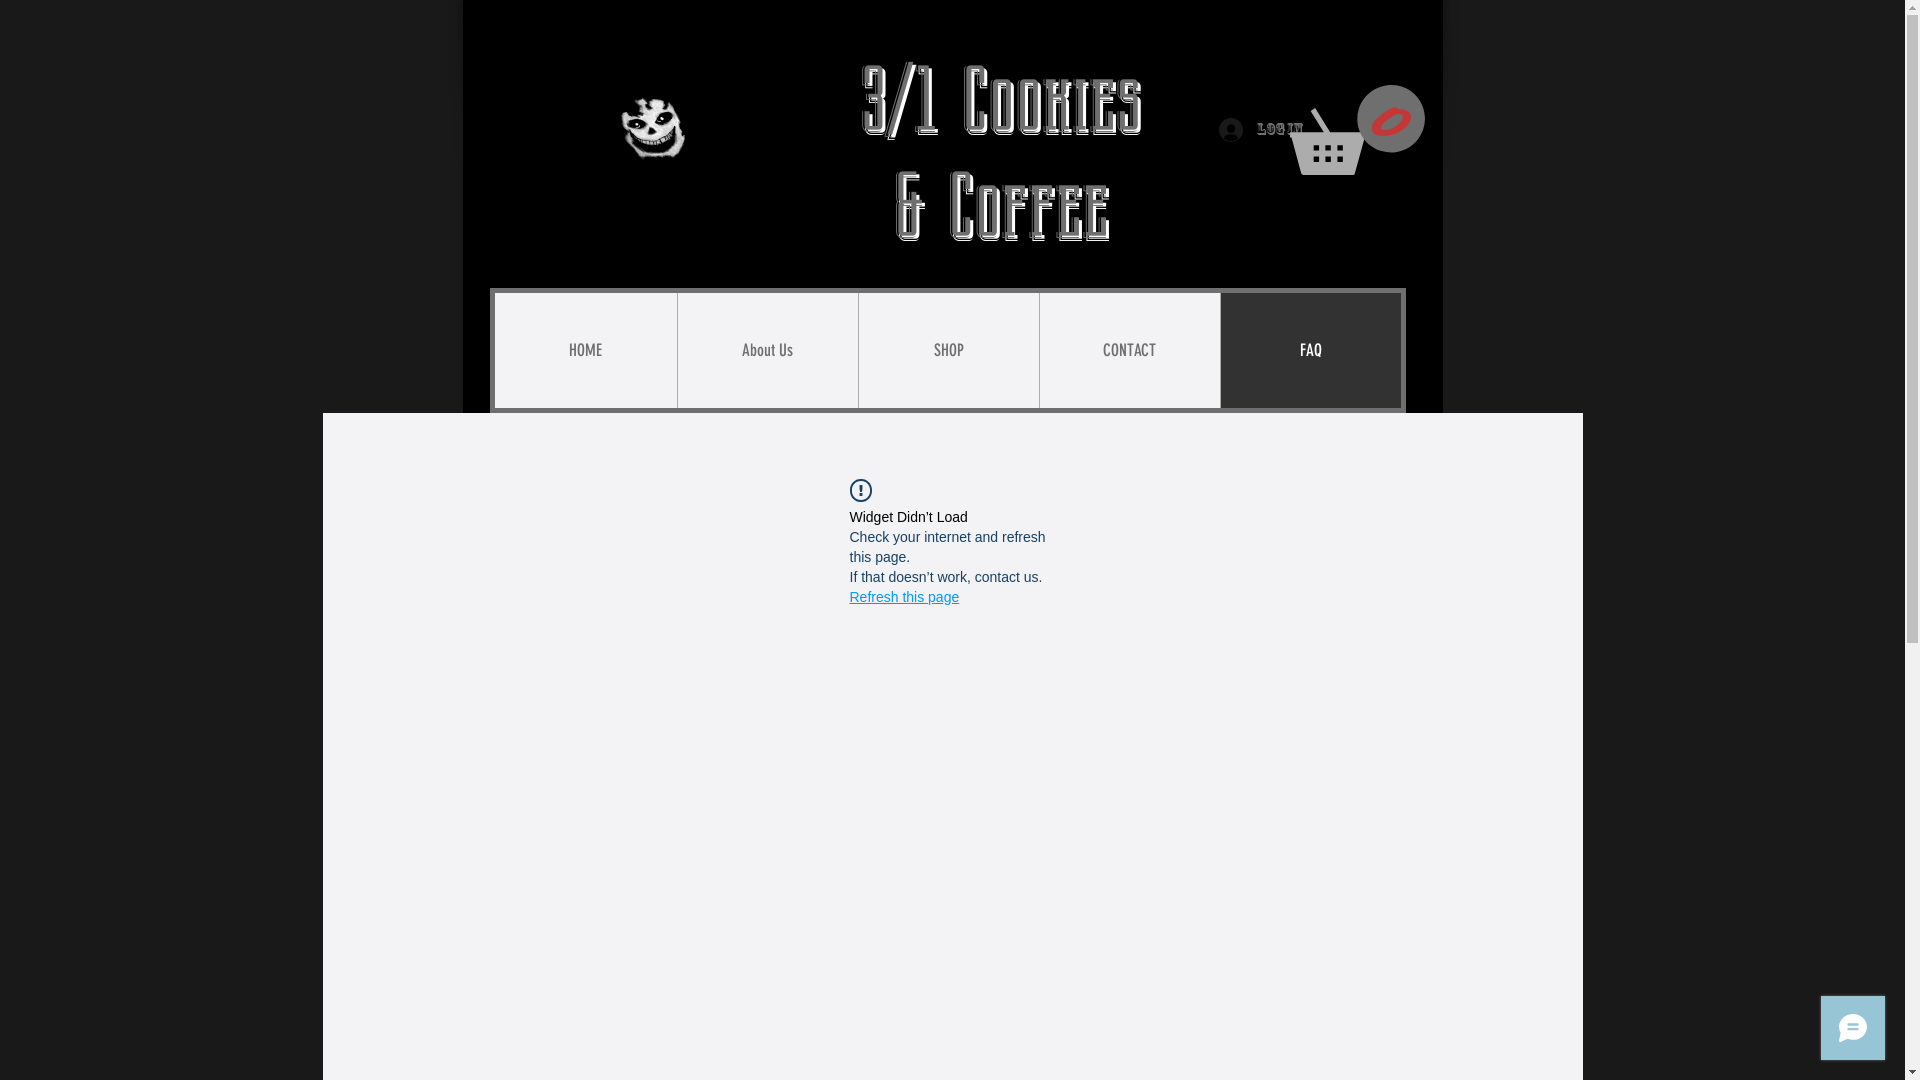  What do you see at coordinates (905, 597) in the screenshot?
I see `Refresh this page` at bounding box center [905, 597].